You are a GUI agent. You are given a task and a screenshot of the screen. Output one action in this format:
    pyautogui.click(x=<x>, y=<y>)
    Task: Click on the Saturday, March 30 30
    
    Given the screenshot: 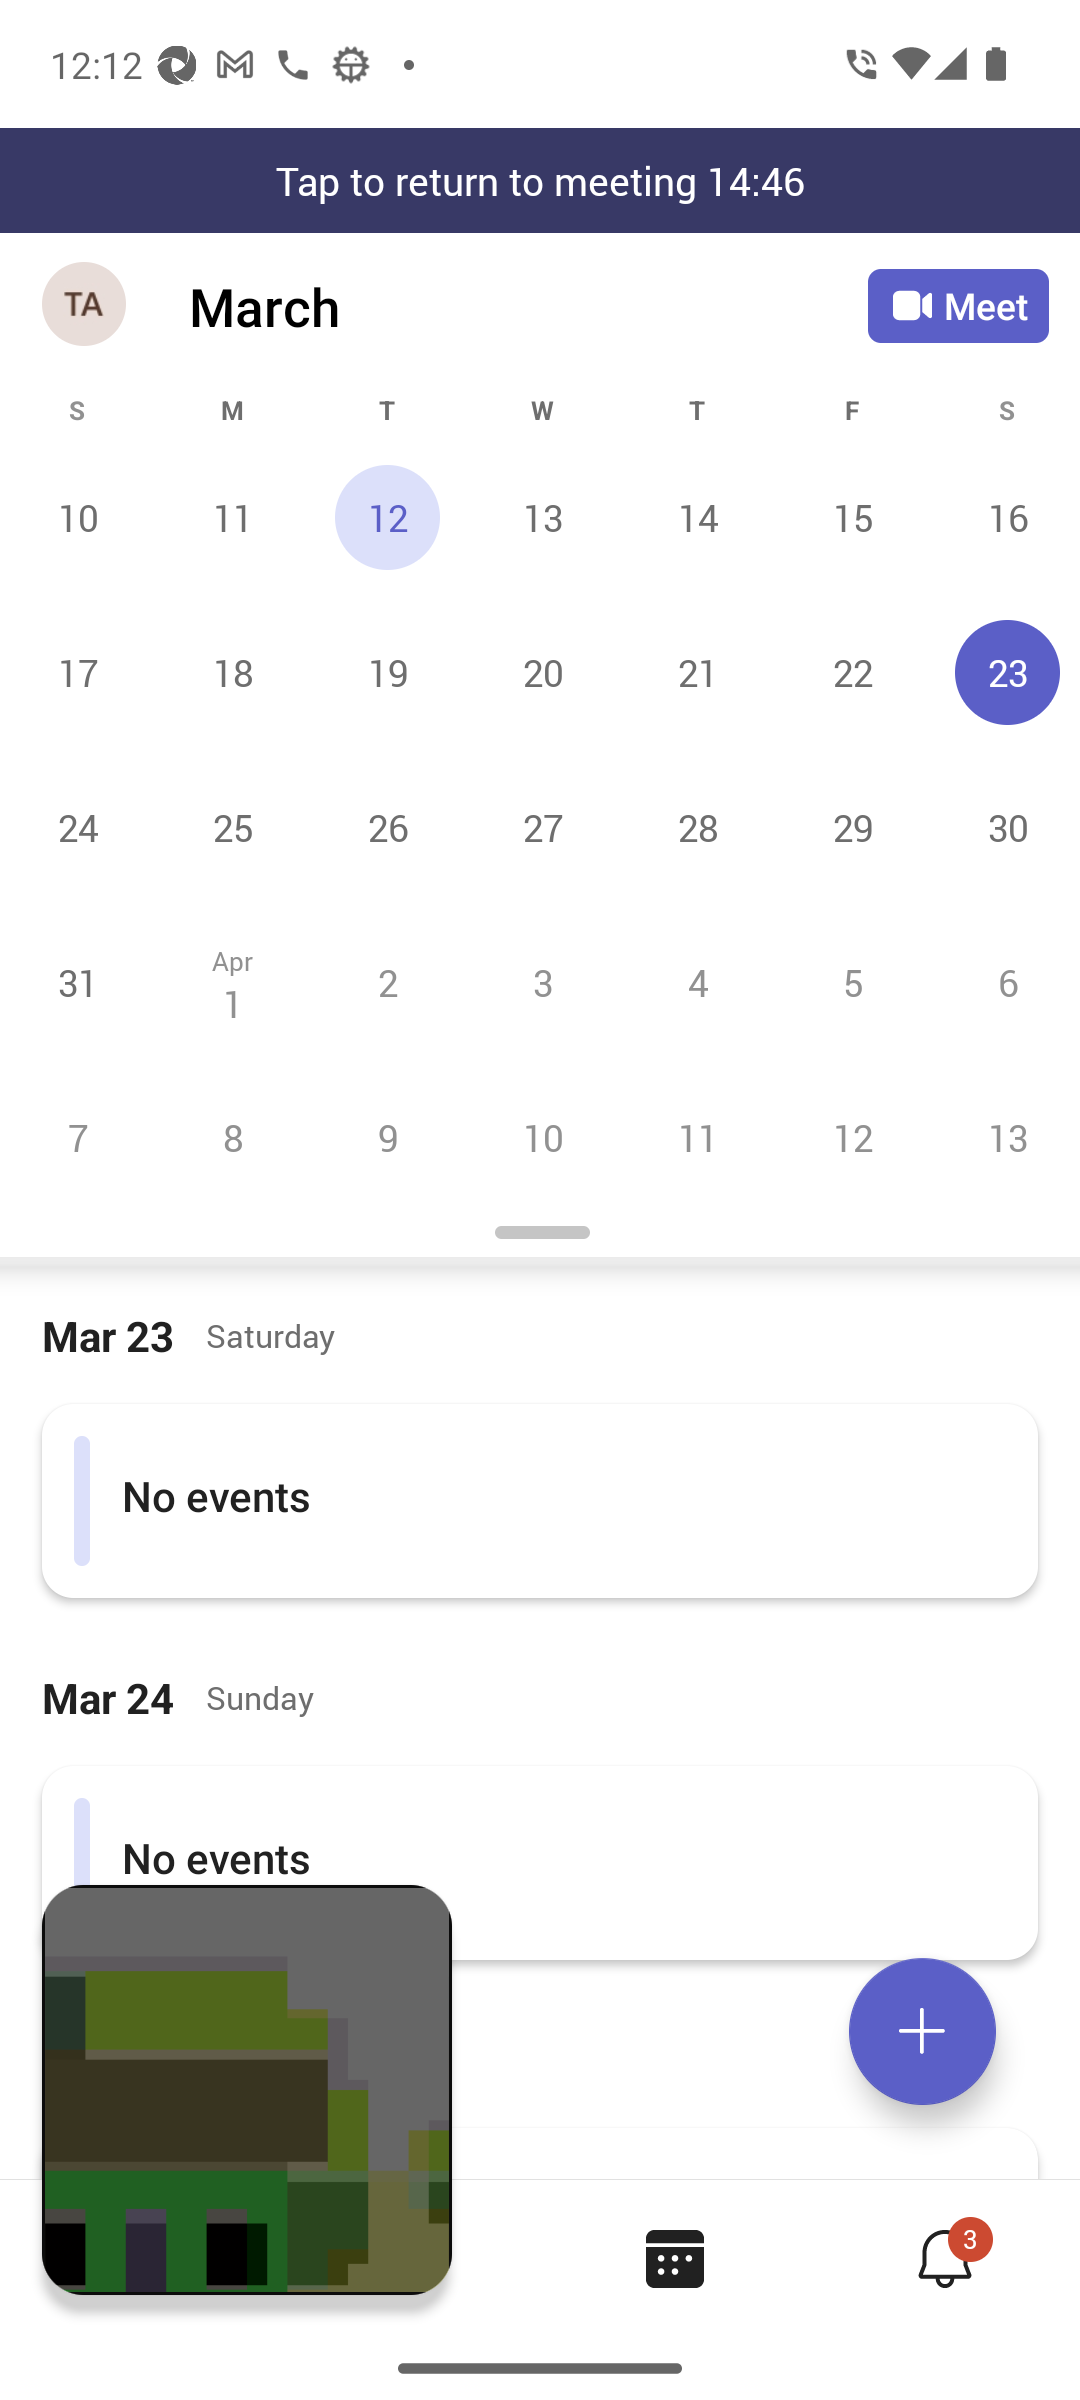 What is the action you would take?
    pyautogui.click(x=1004, y=826)
    